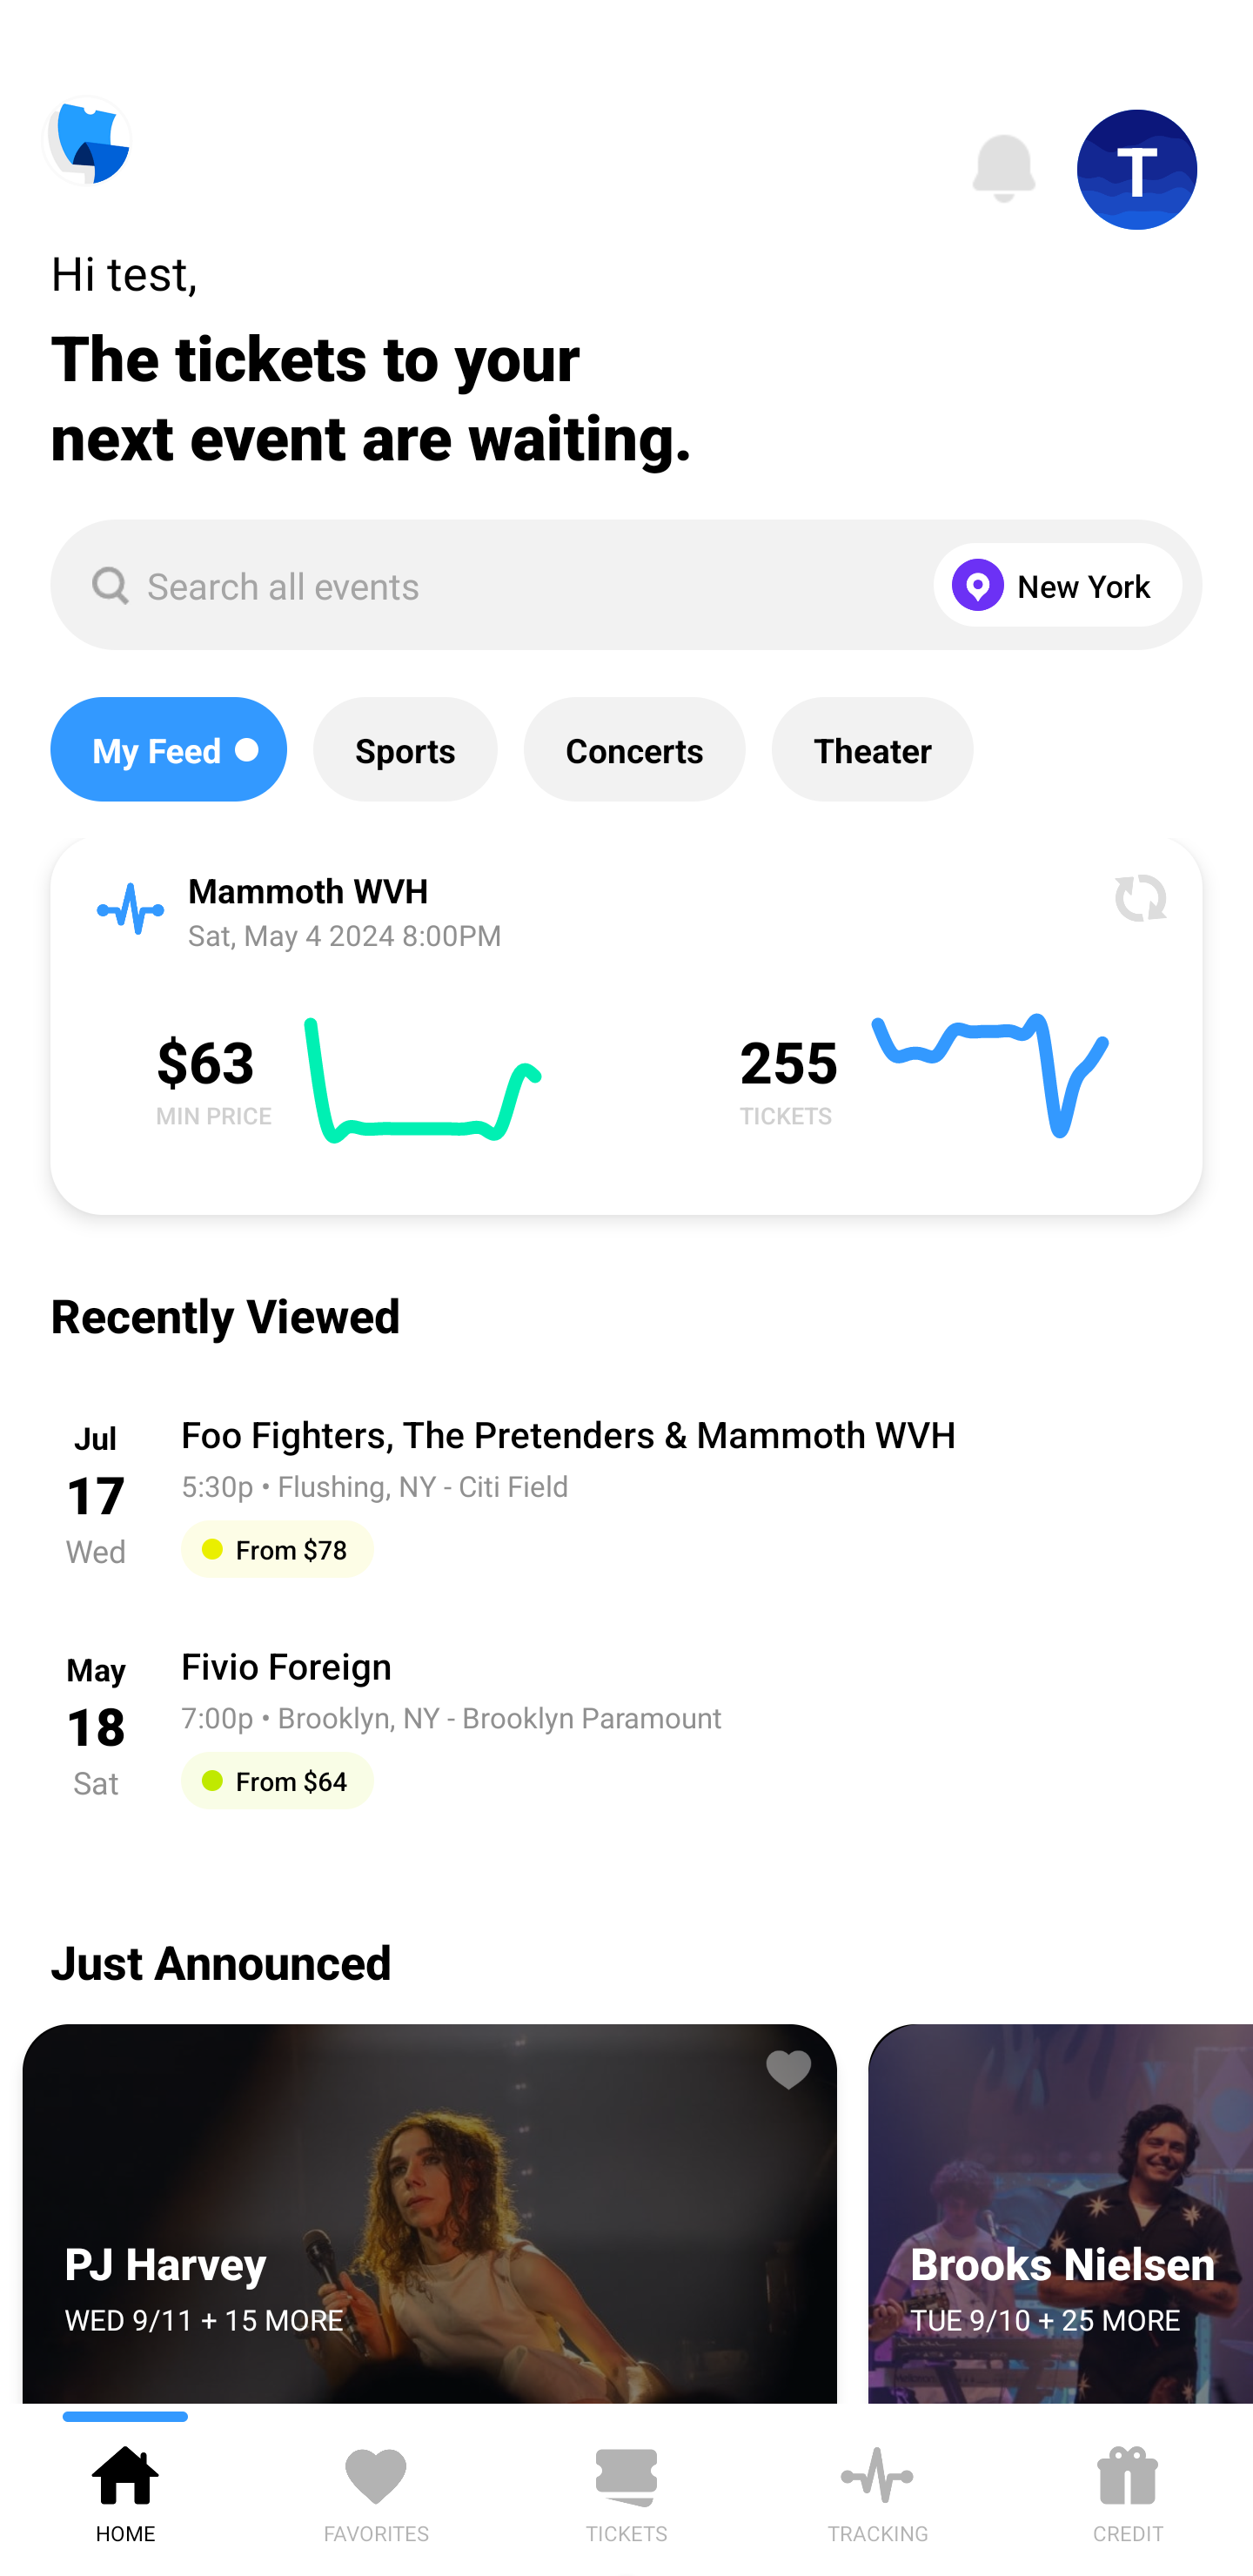 This screenshot has width=1253, height=2576. Describe the element at coordinates (872, 749) in the screenshot. I see `Theater` at that location.